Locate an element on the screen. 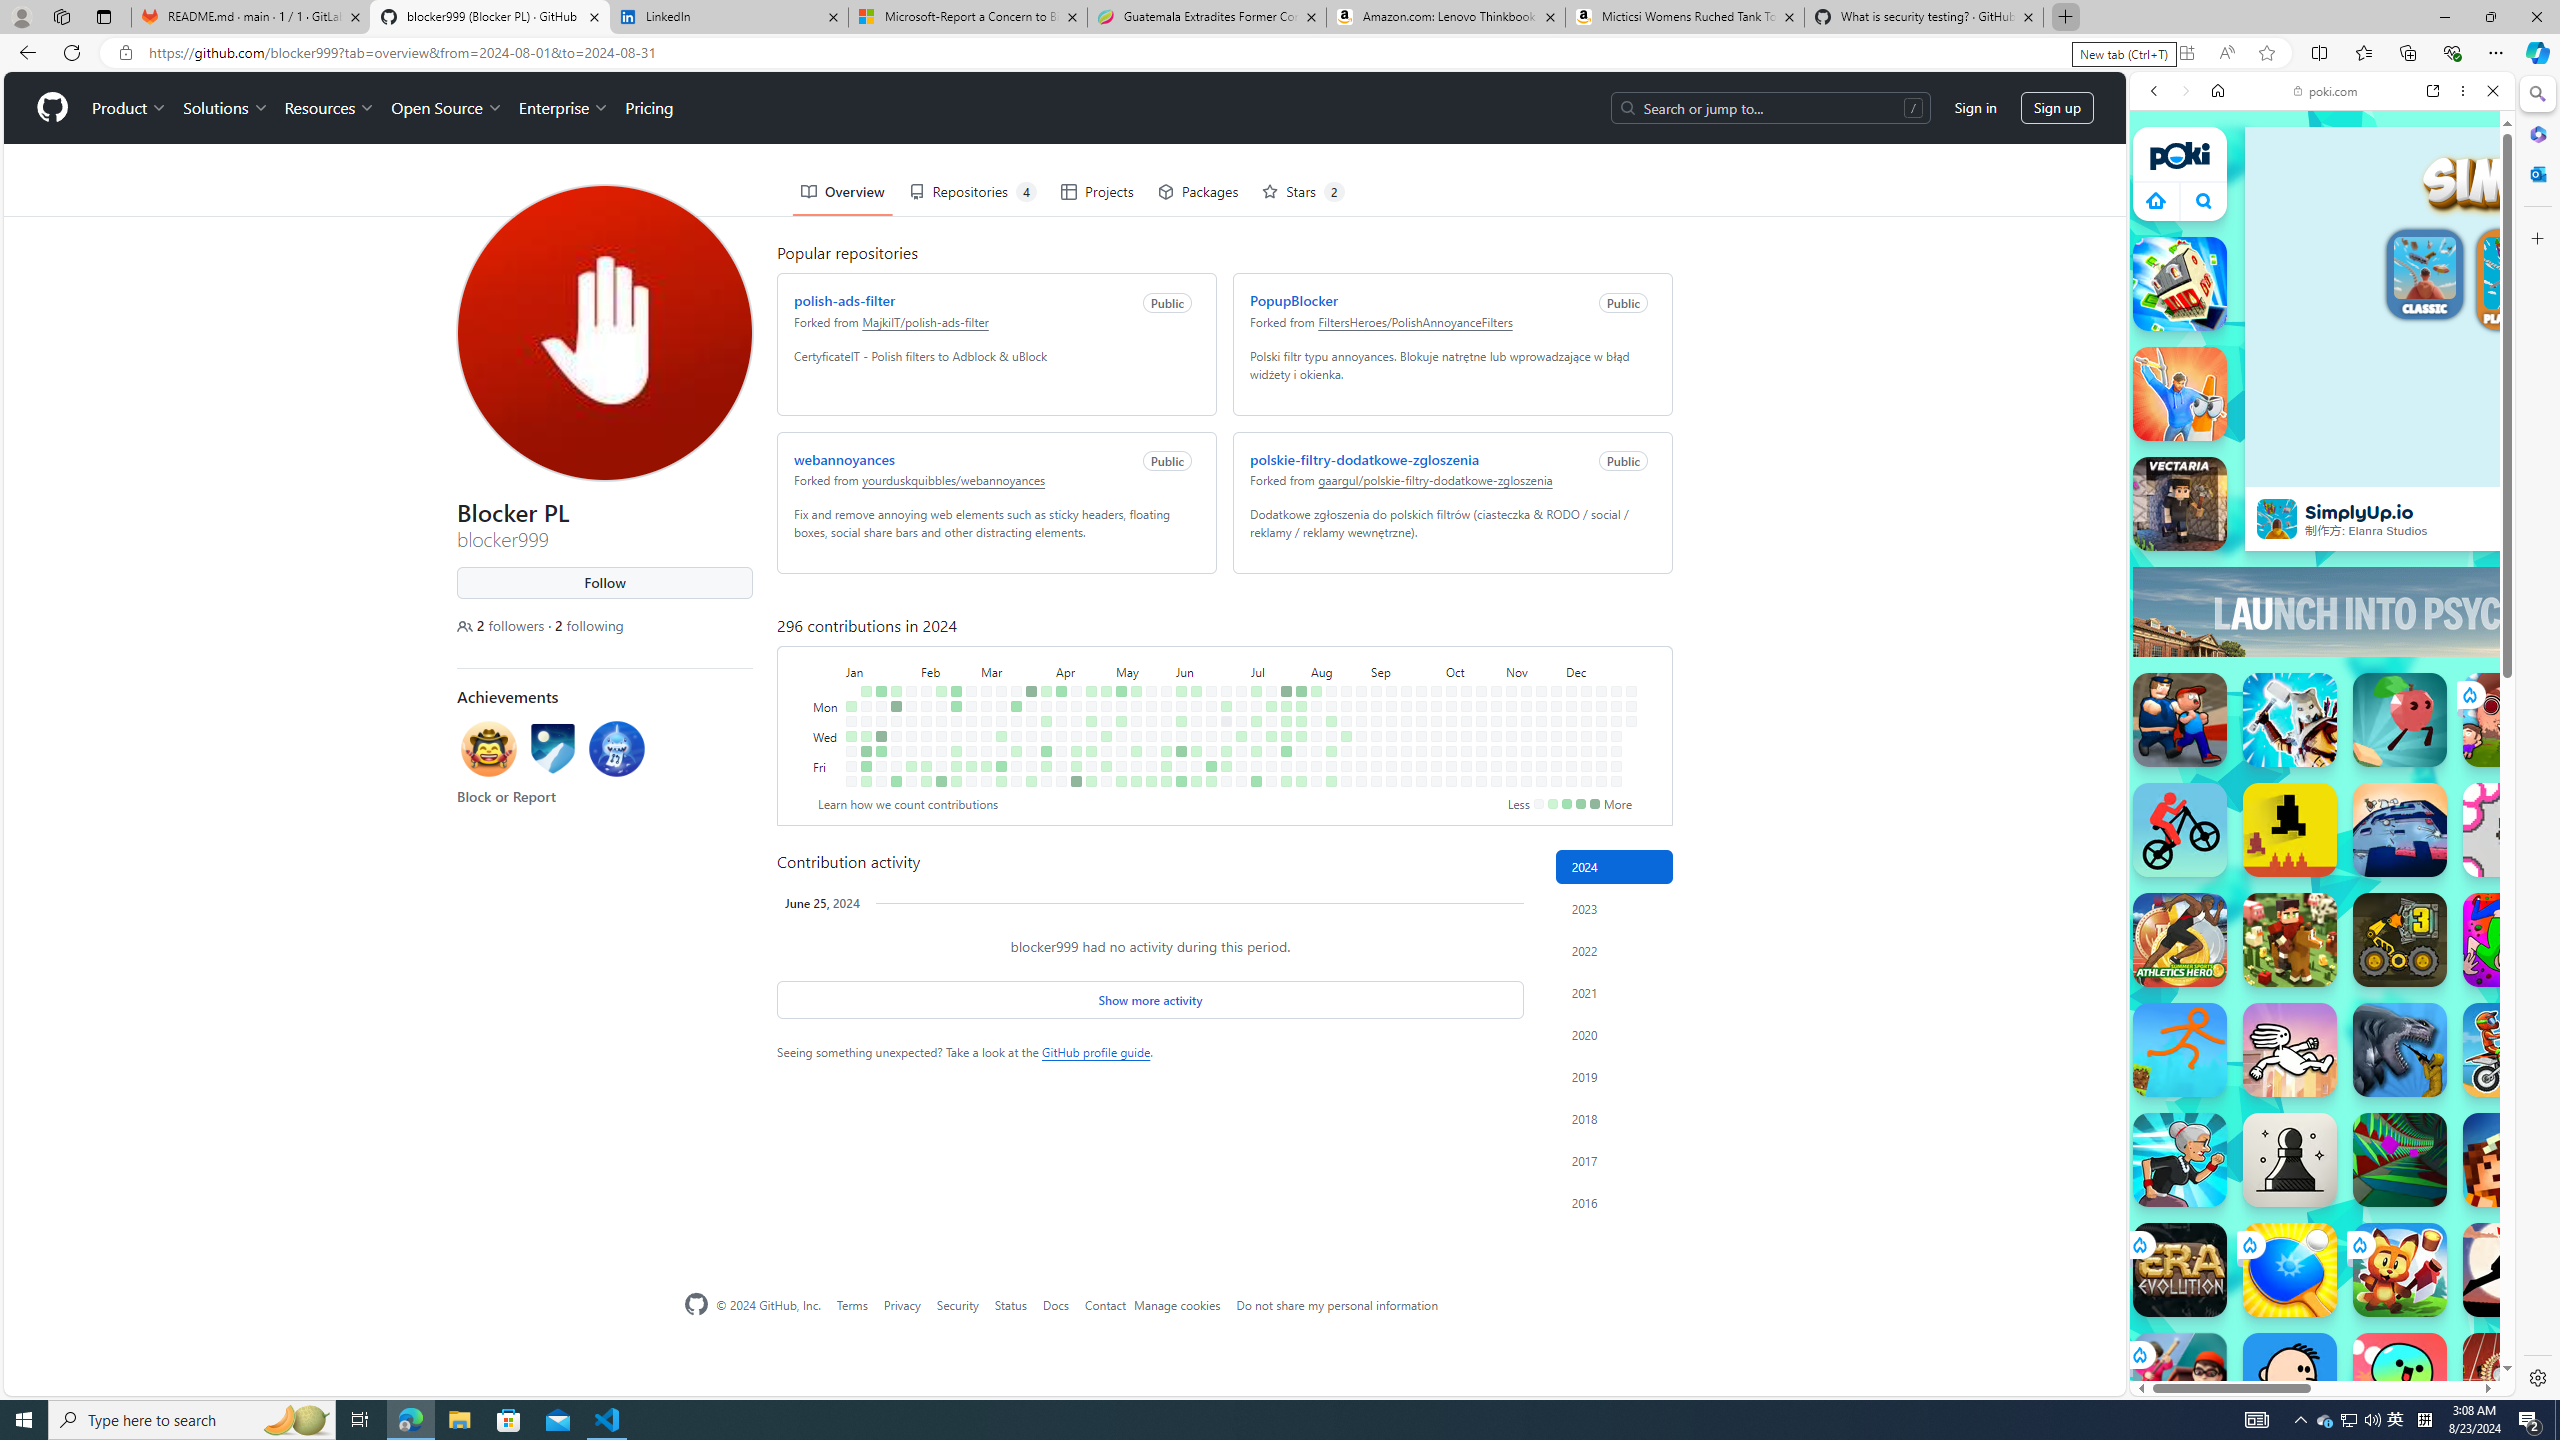 The height and width of the screenshot is (1440, 2560). No contributions on April 12th. is located at coordinates (1060, 766).